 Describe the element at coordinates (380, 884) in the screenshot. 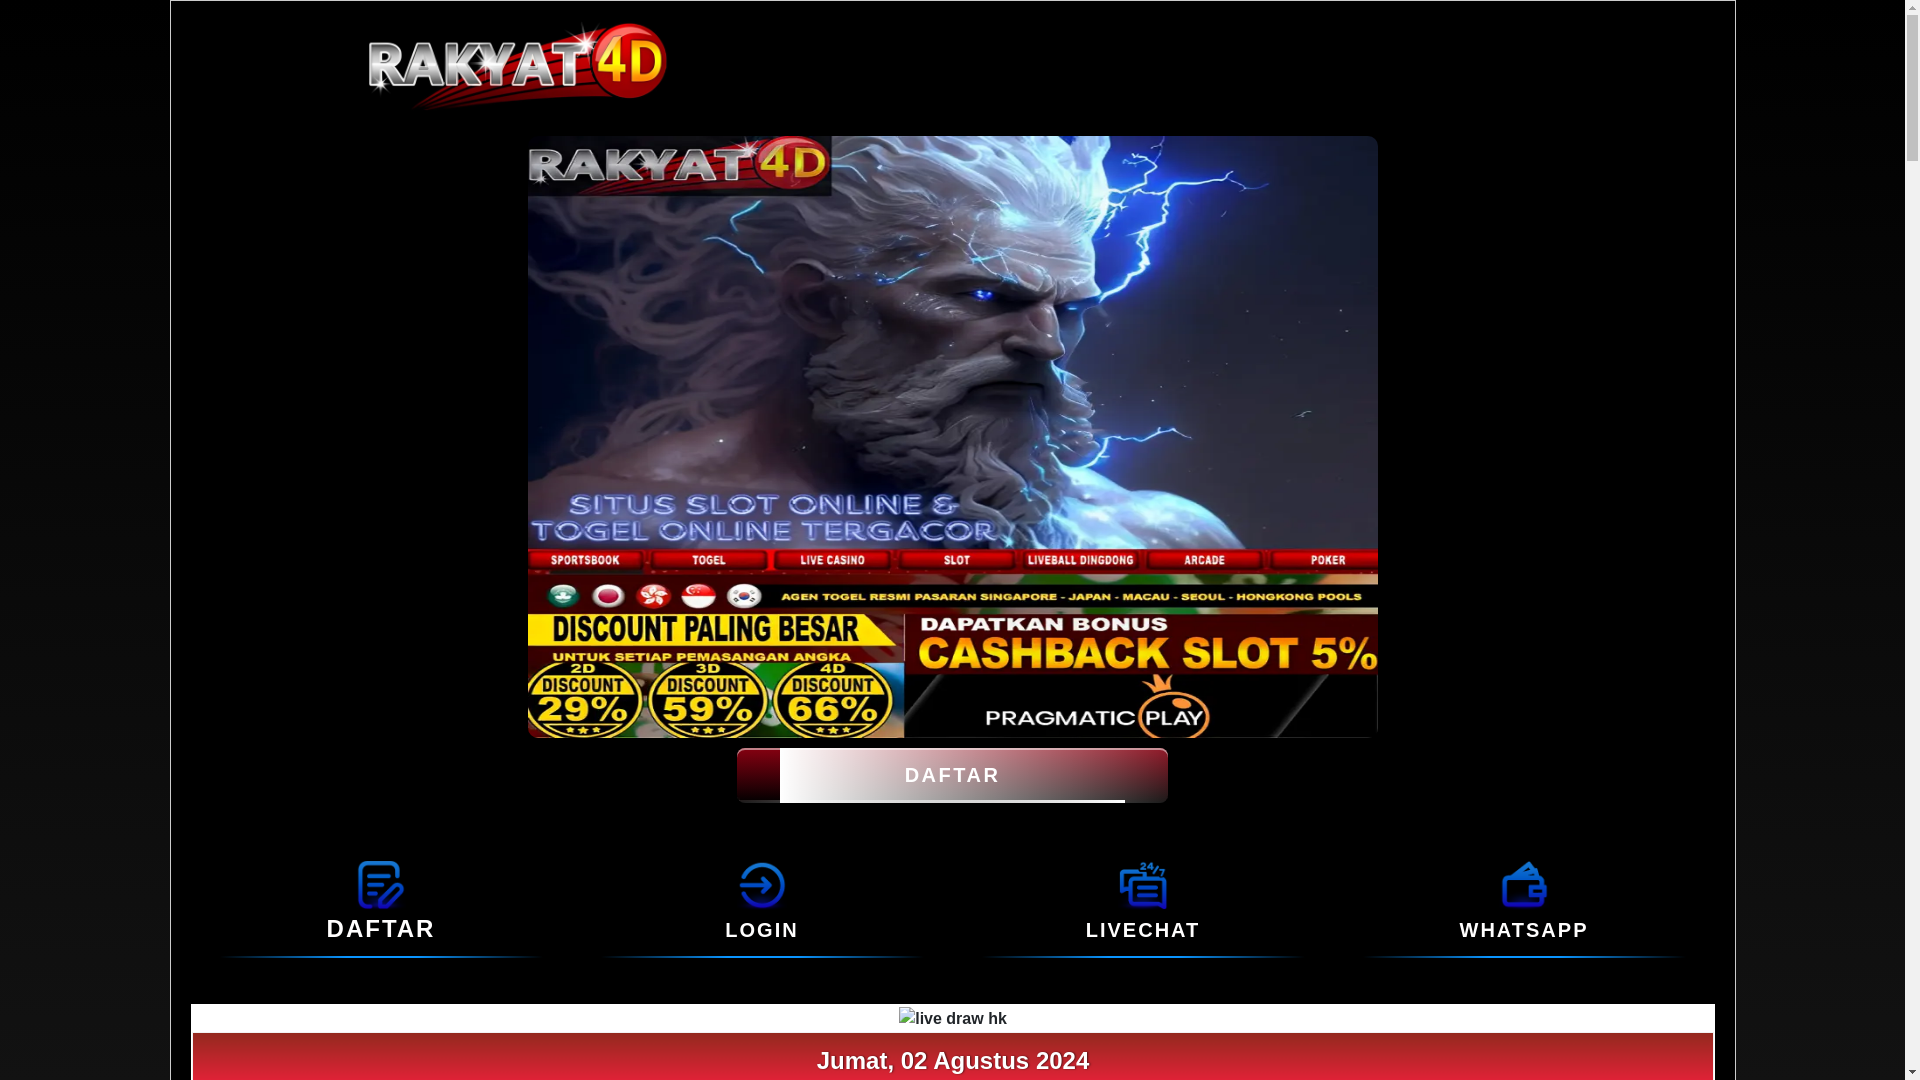

I see `DAFTAR` at that location.